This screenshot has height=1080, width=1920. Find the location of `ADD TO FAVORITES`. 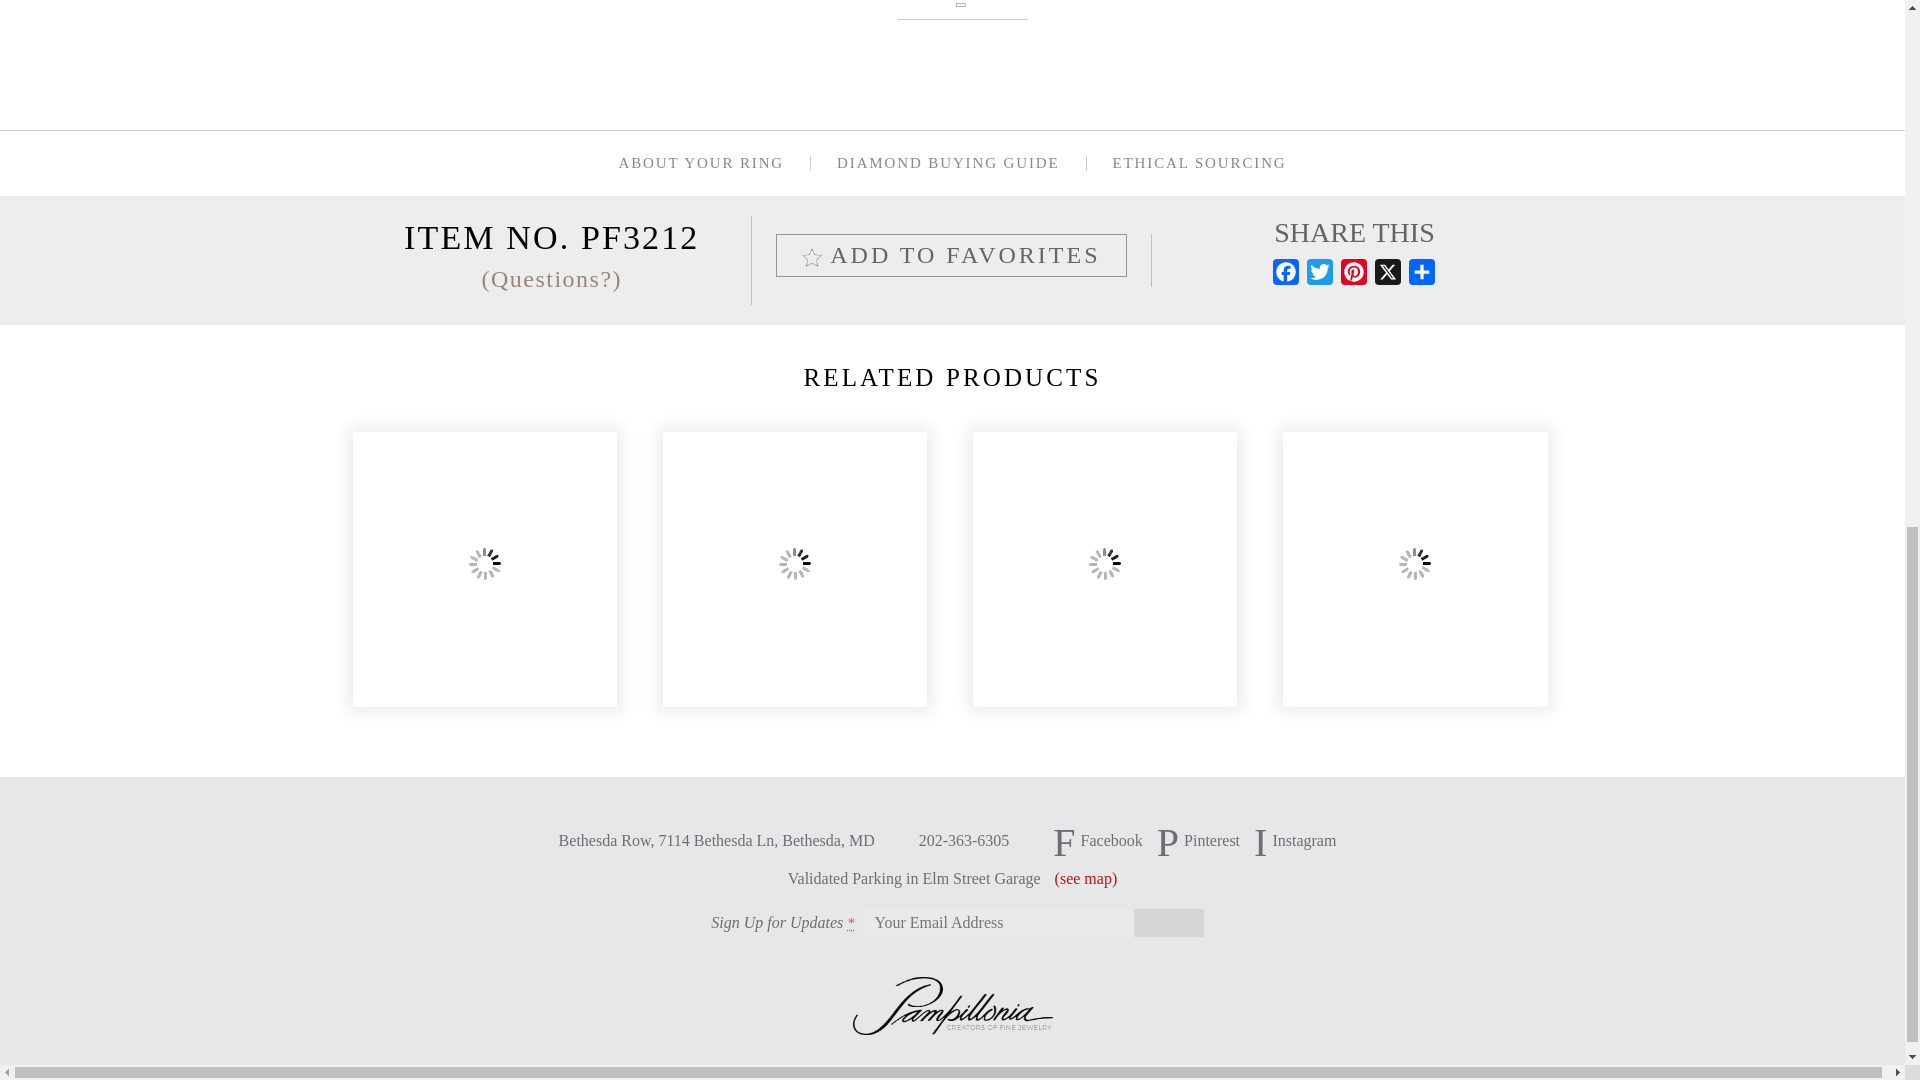

ADD TO FAVORITES is located at coordinates (951, 255).